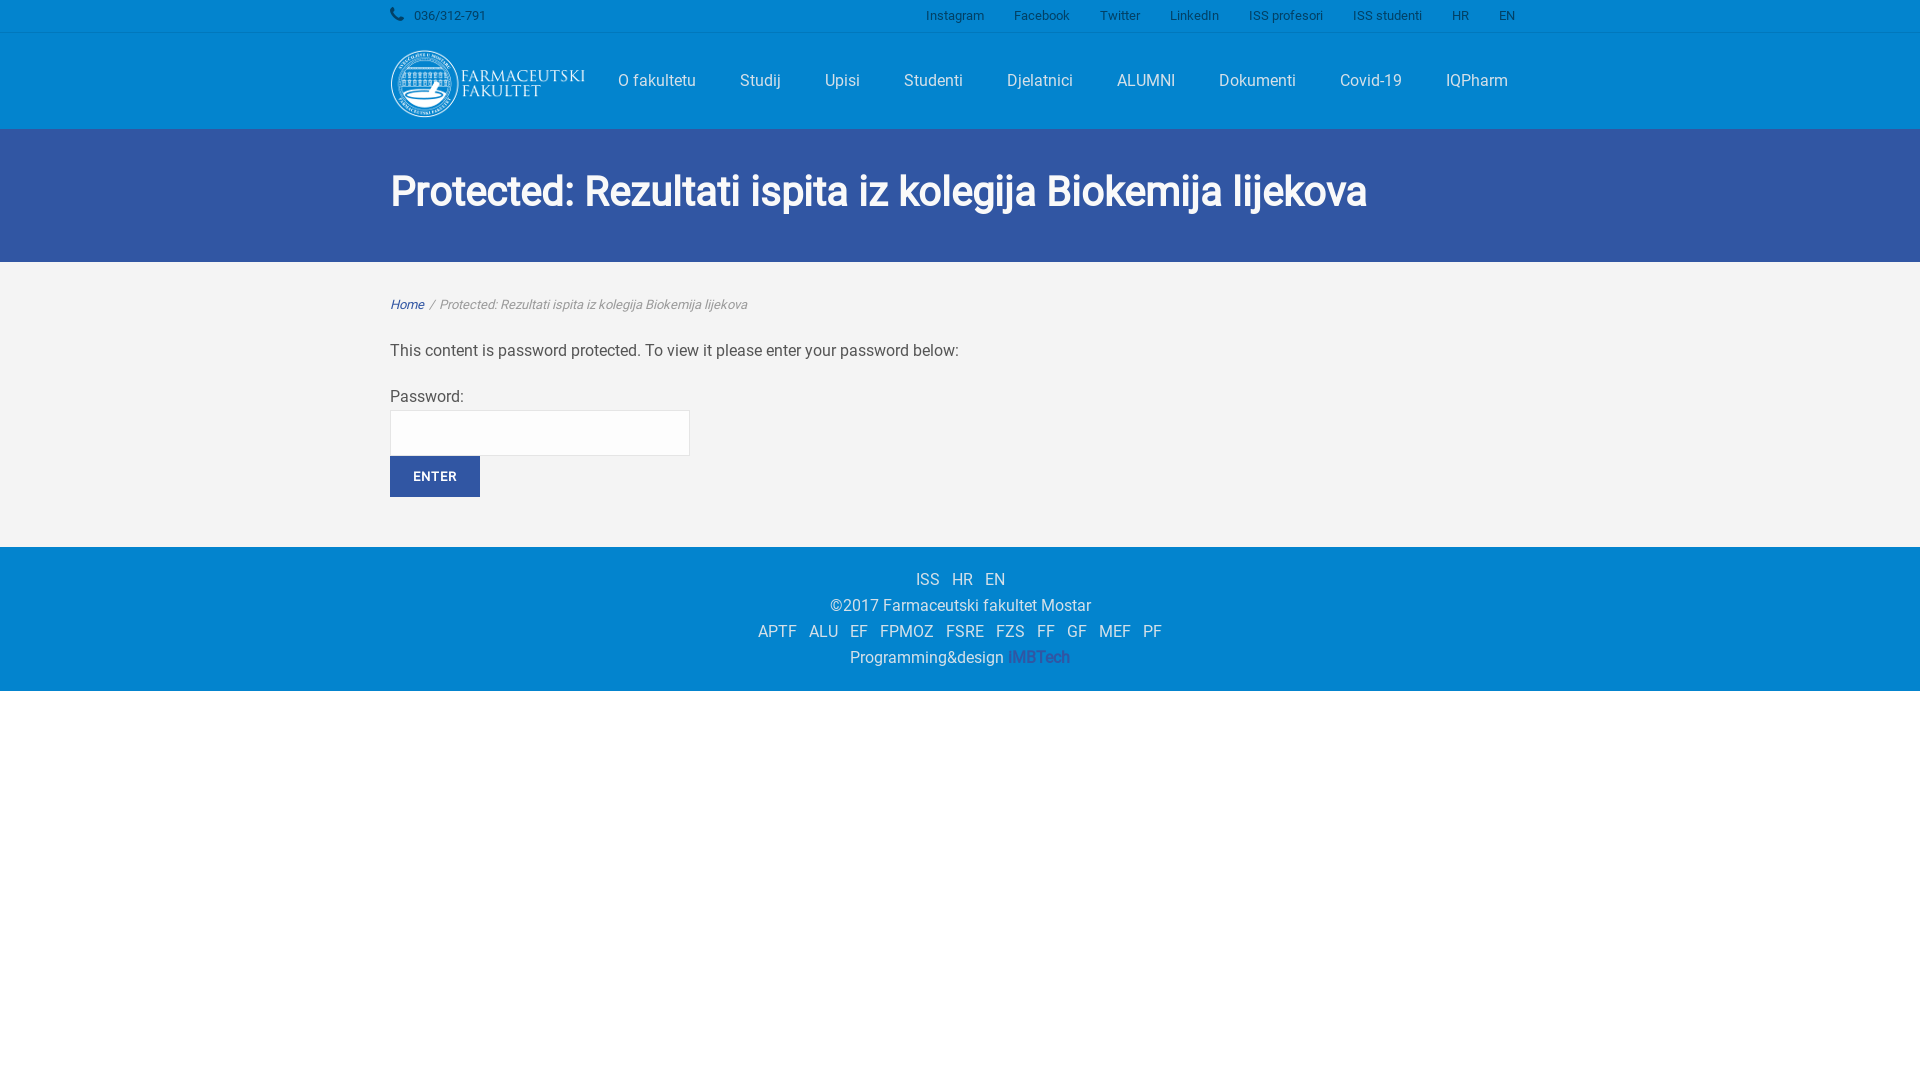  I want to click on Facebook, so click(1042, 16).